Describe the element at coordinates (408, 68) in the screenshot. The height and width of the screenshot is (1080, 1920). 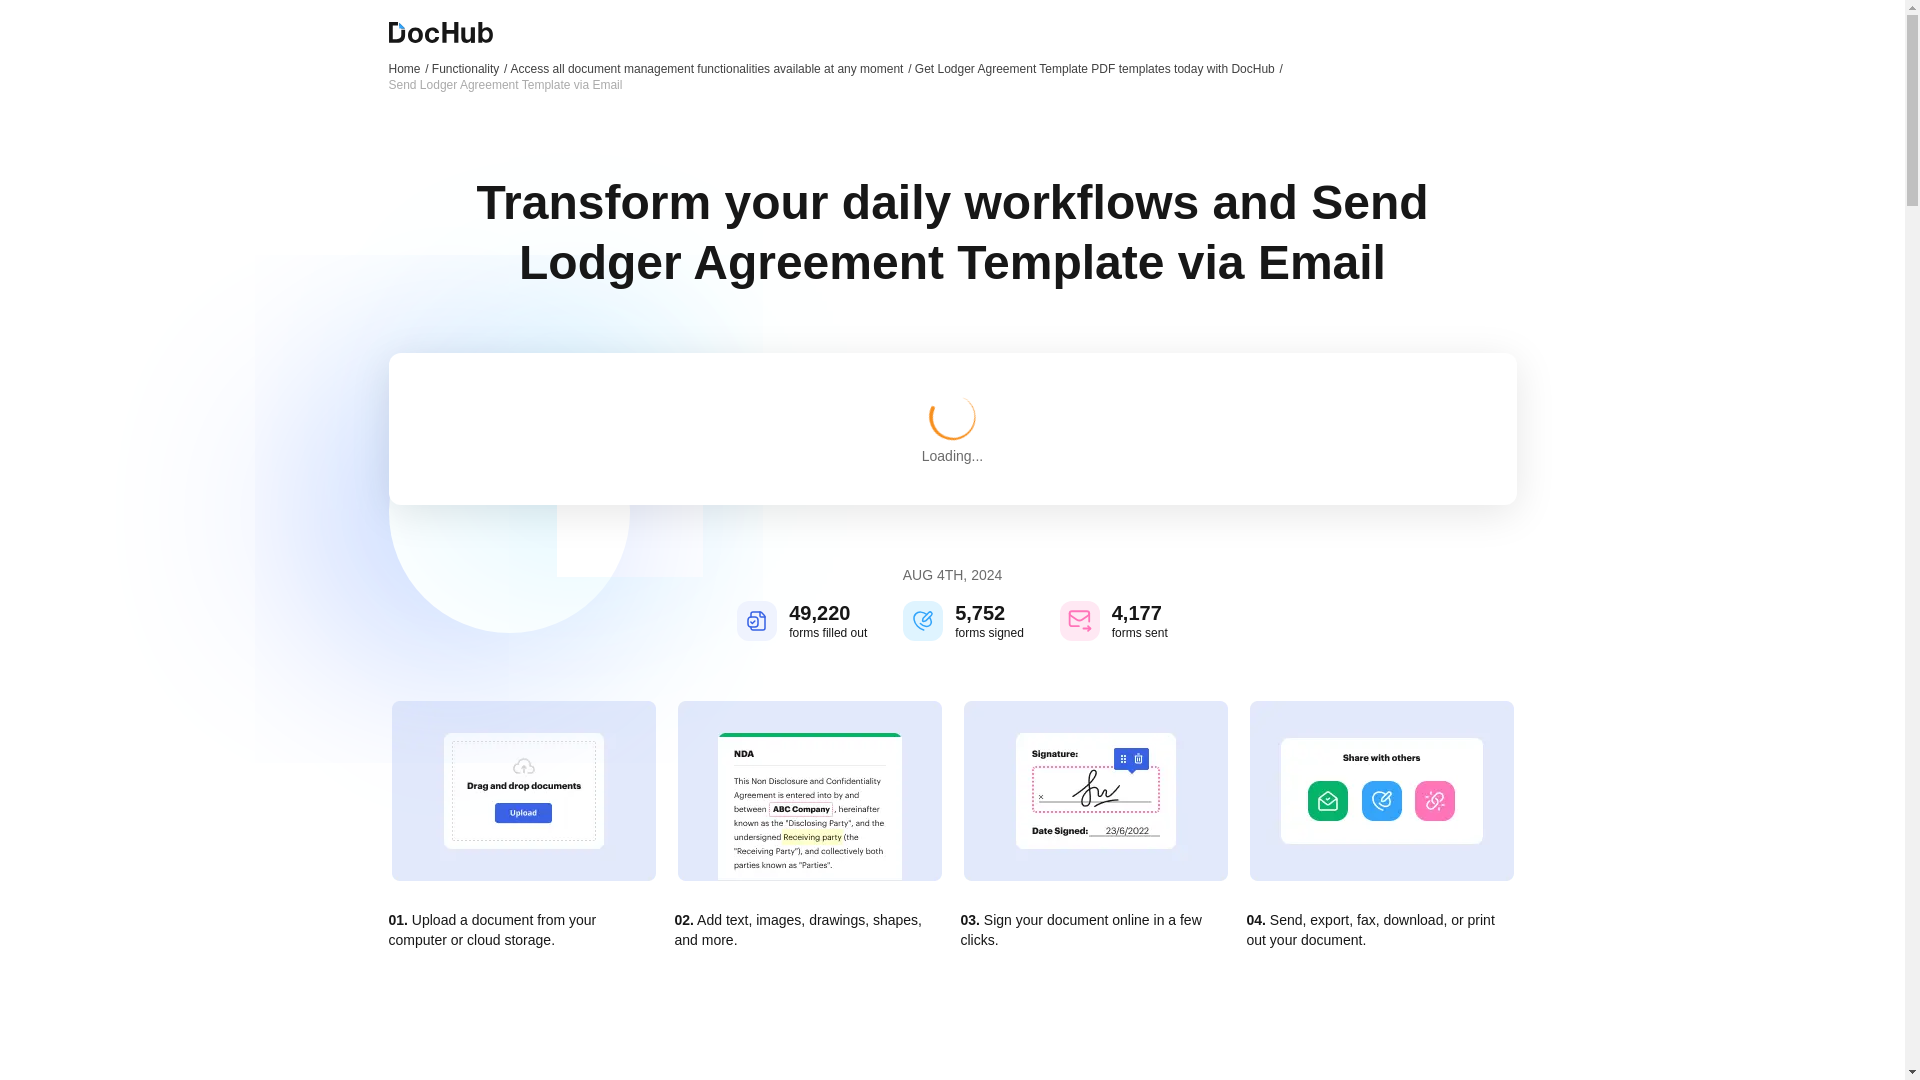
I see `Home` at that location.